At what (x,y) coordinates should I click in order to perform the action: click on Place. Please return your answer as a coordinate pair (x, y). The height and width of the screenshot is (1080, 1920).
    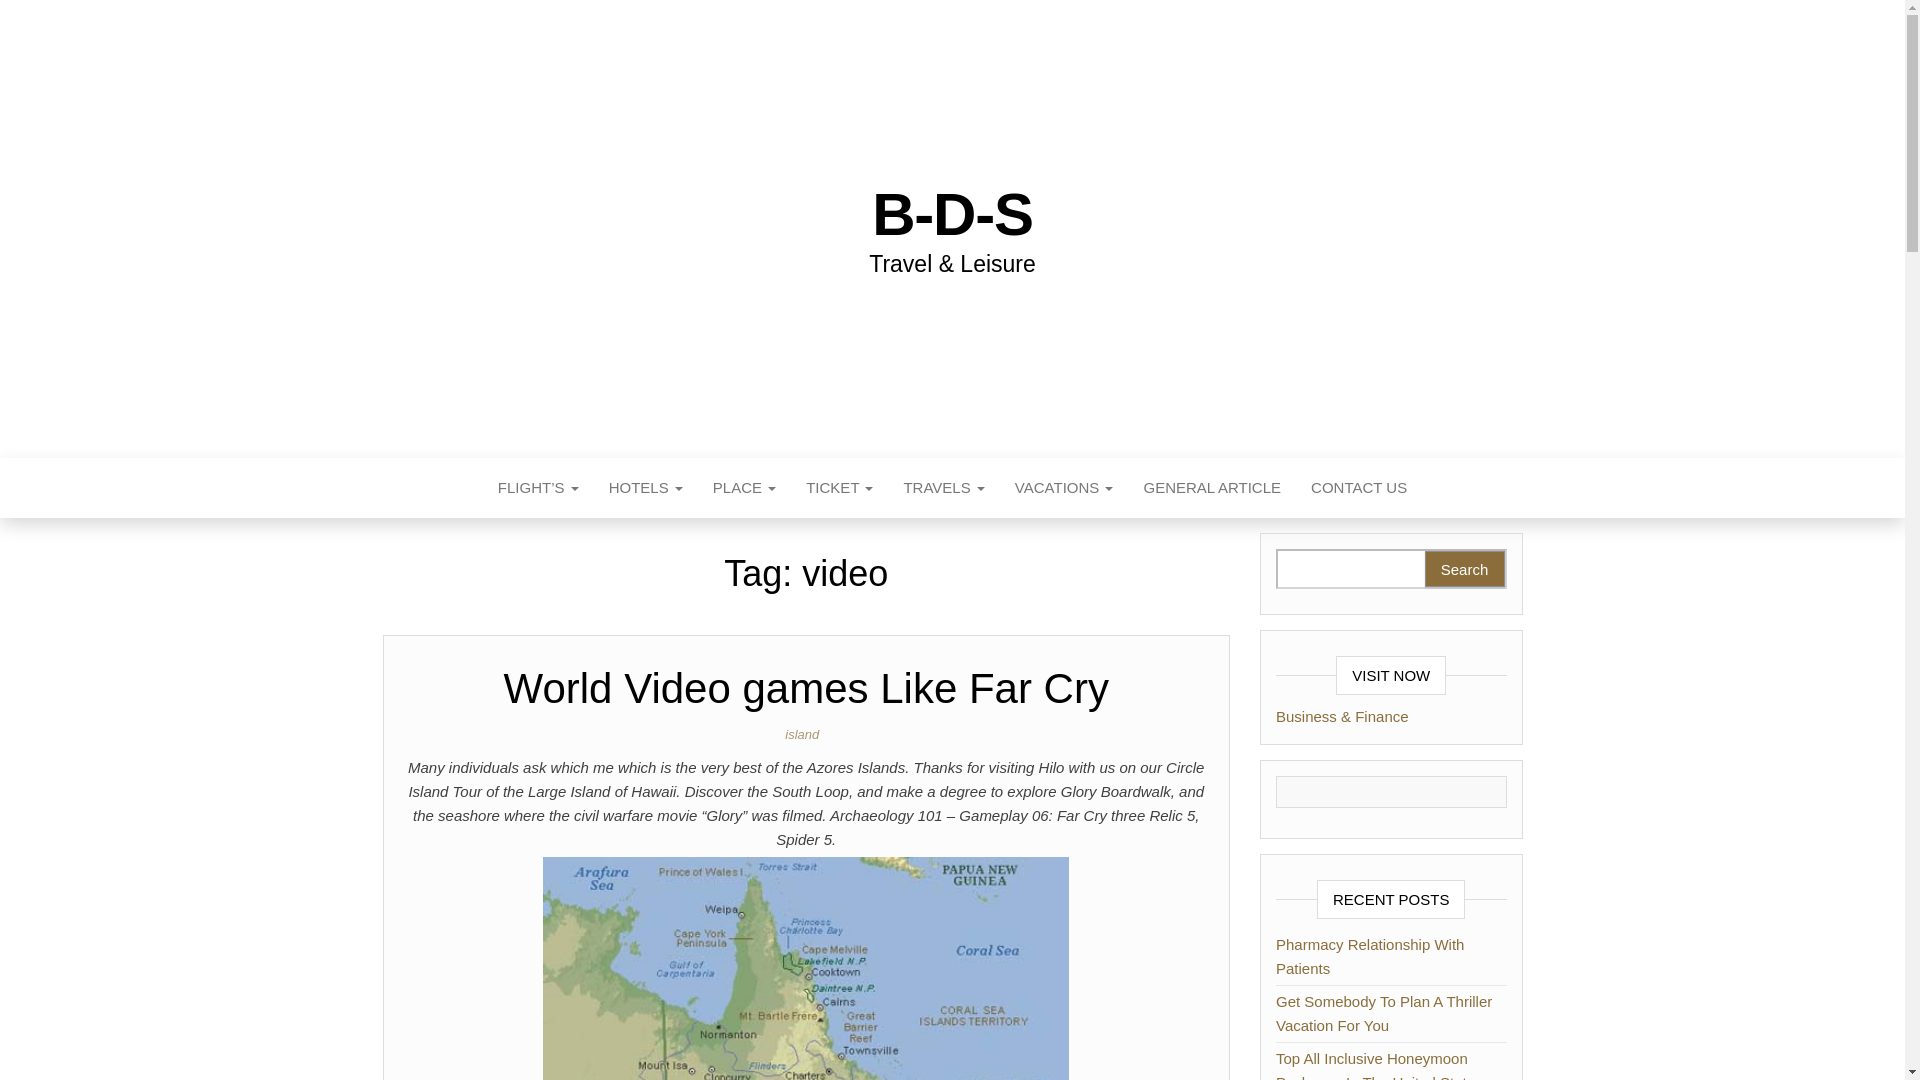
    Looking at the image, I should click on (744, 488).